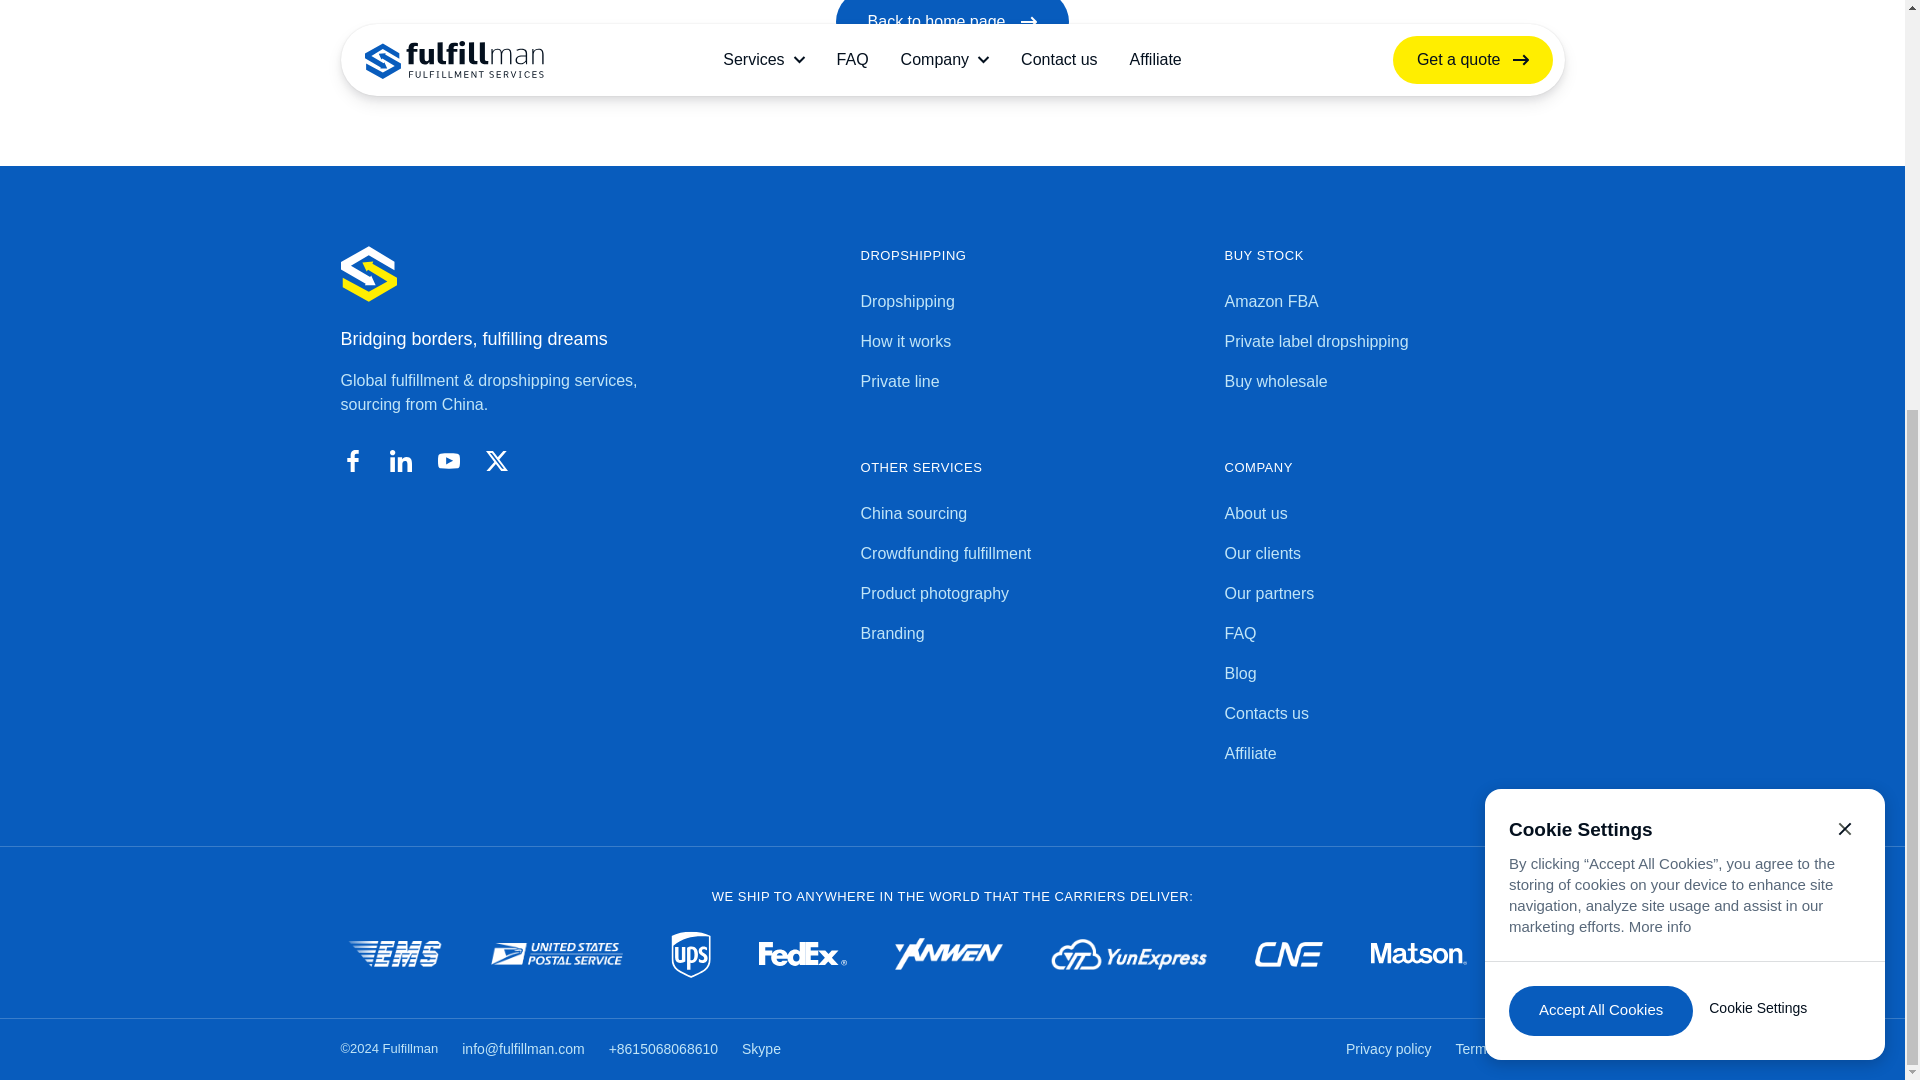 This screenshot has height=1080, width=1920. What do you see at coordinates (1030, 594) in the screenshot?
I see `Product photography` at bounding box center [1030, 594].